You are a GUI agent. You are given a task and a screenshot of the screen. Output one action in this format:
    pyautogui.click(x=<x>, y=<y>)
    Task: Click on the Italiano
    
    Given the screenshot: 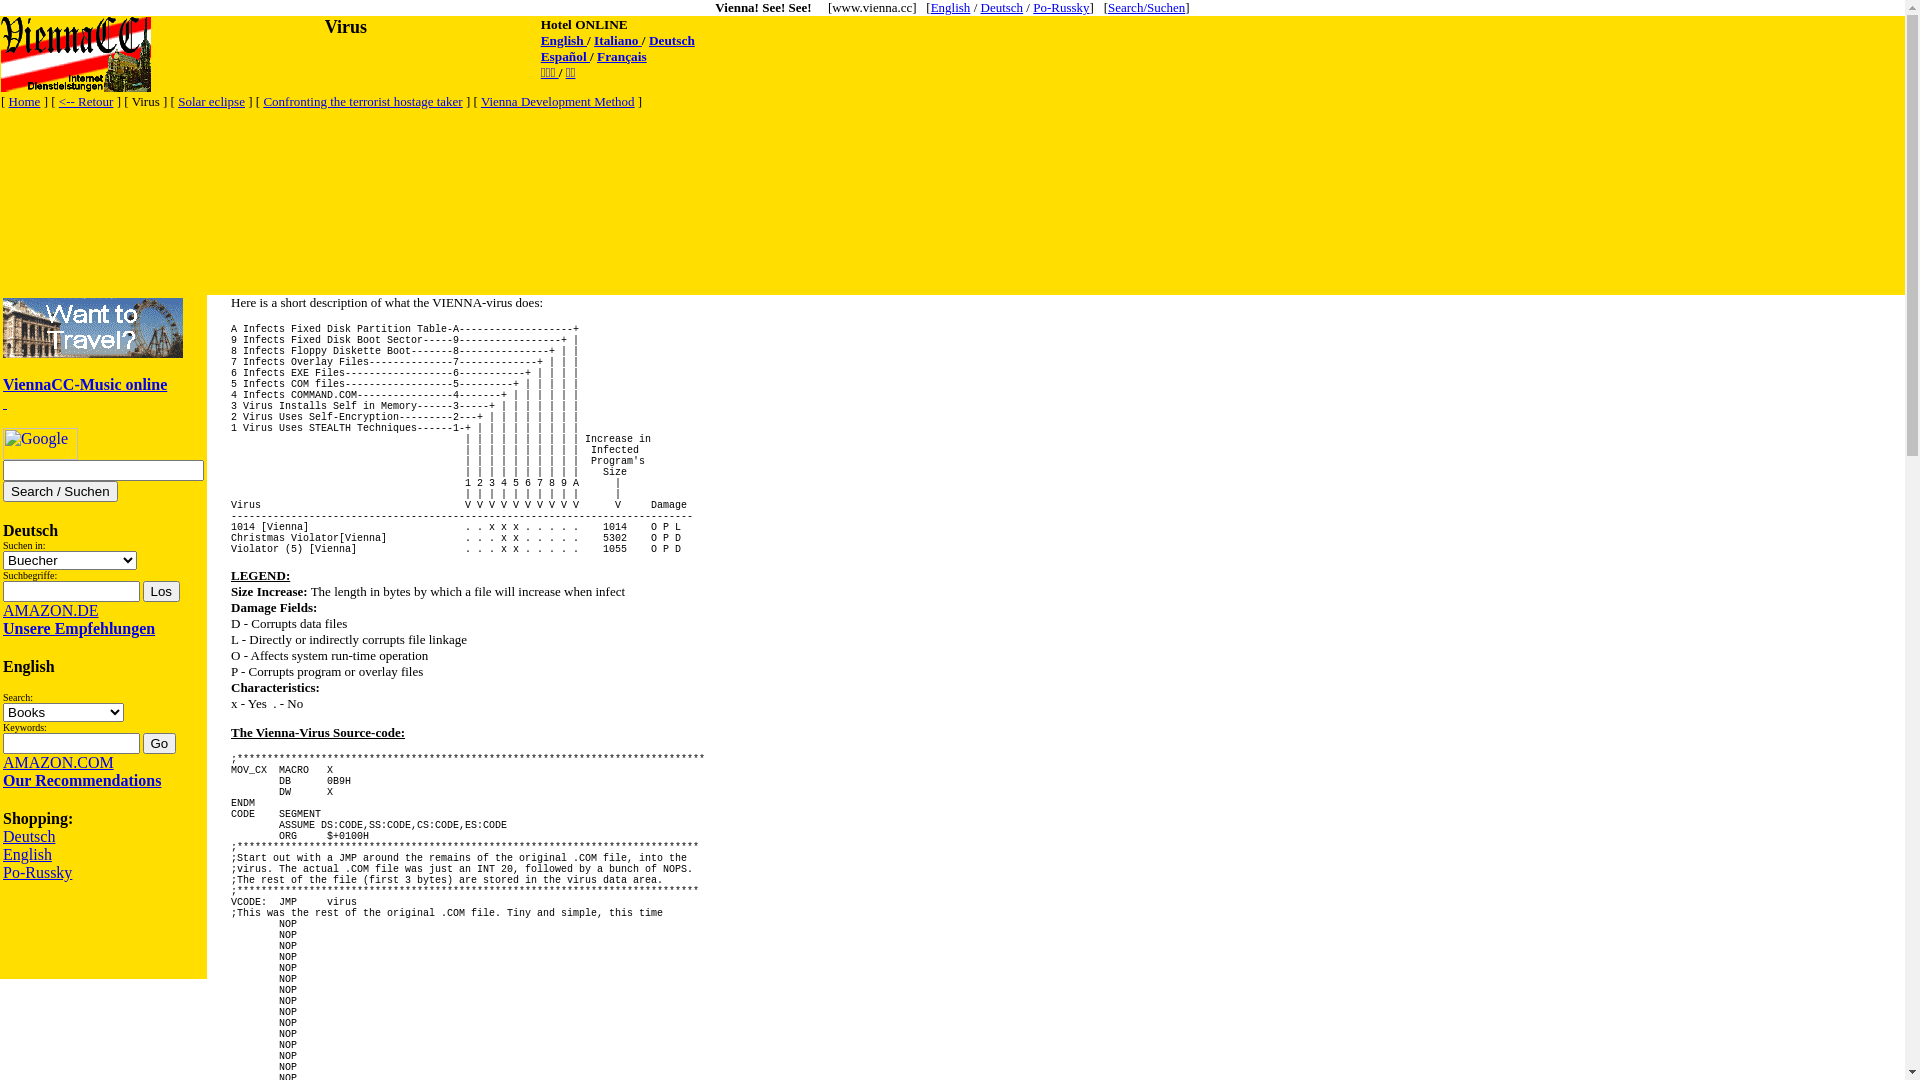 What is the action you would take?
    pyautogui.click(x=618, y=40)
    